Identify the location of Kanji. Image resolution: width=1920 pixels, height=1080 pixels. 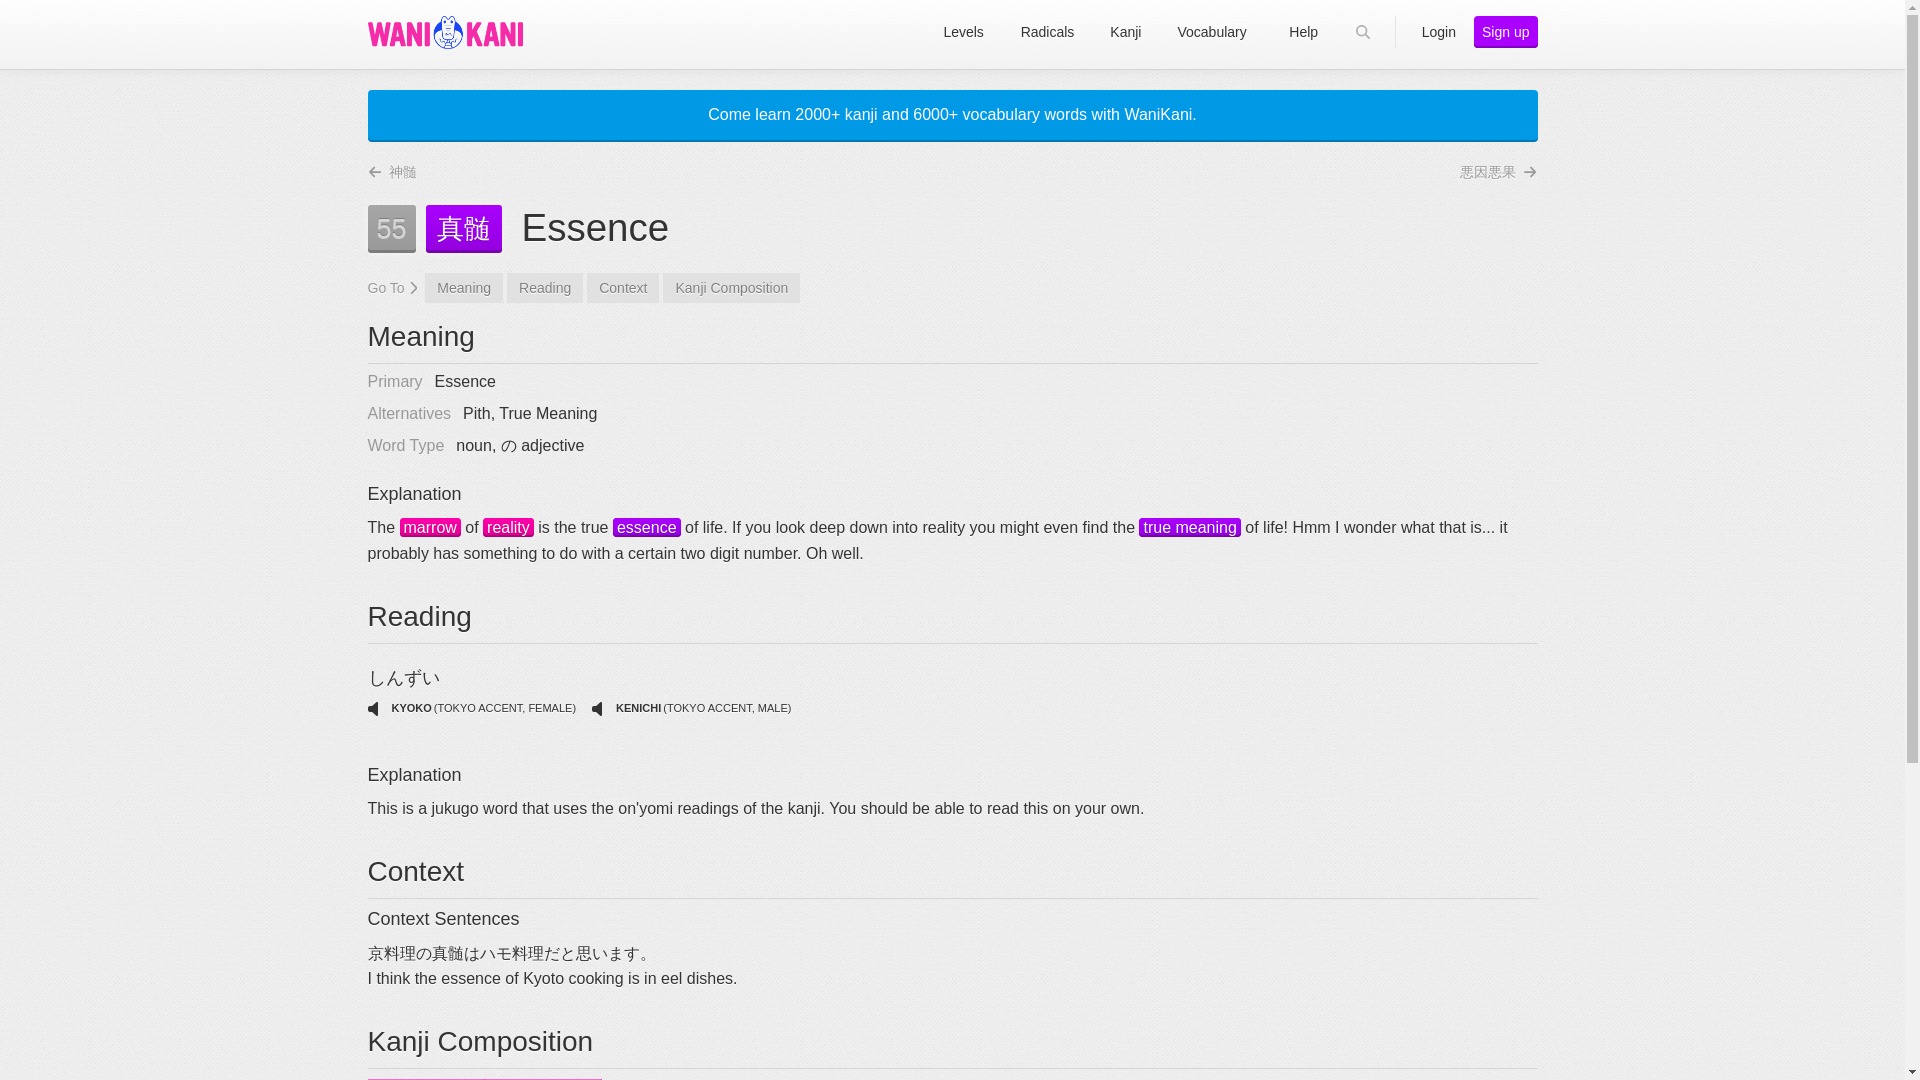
(508, 527).